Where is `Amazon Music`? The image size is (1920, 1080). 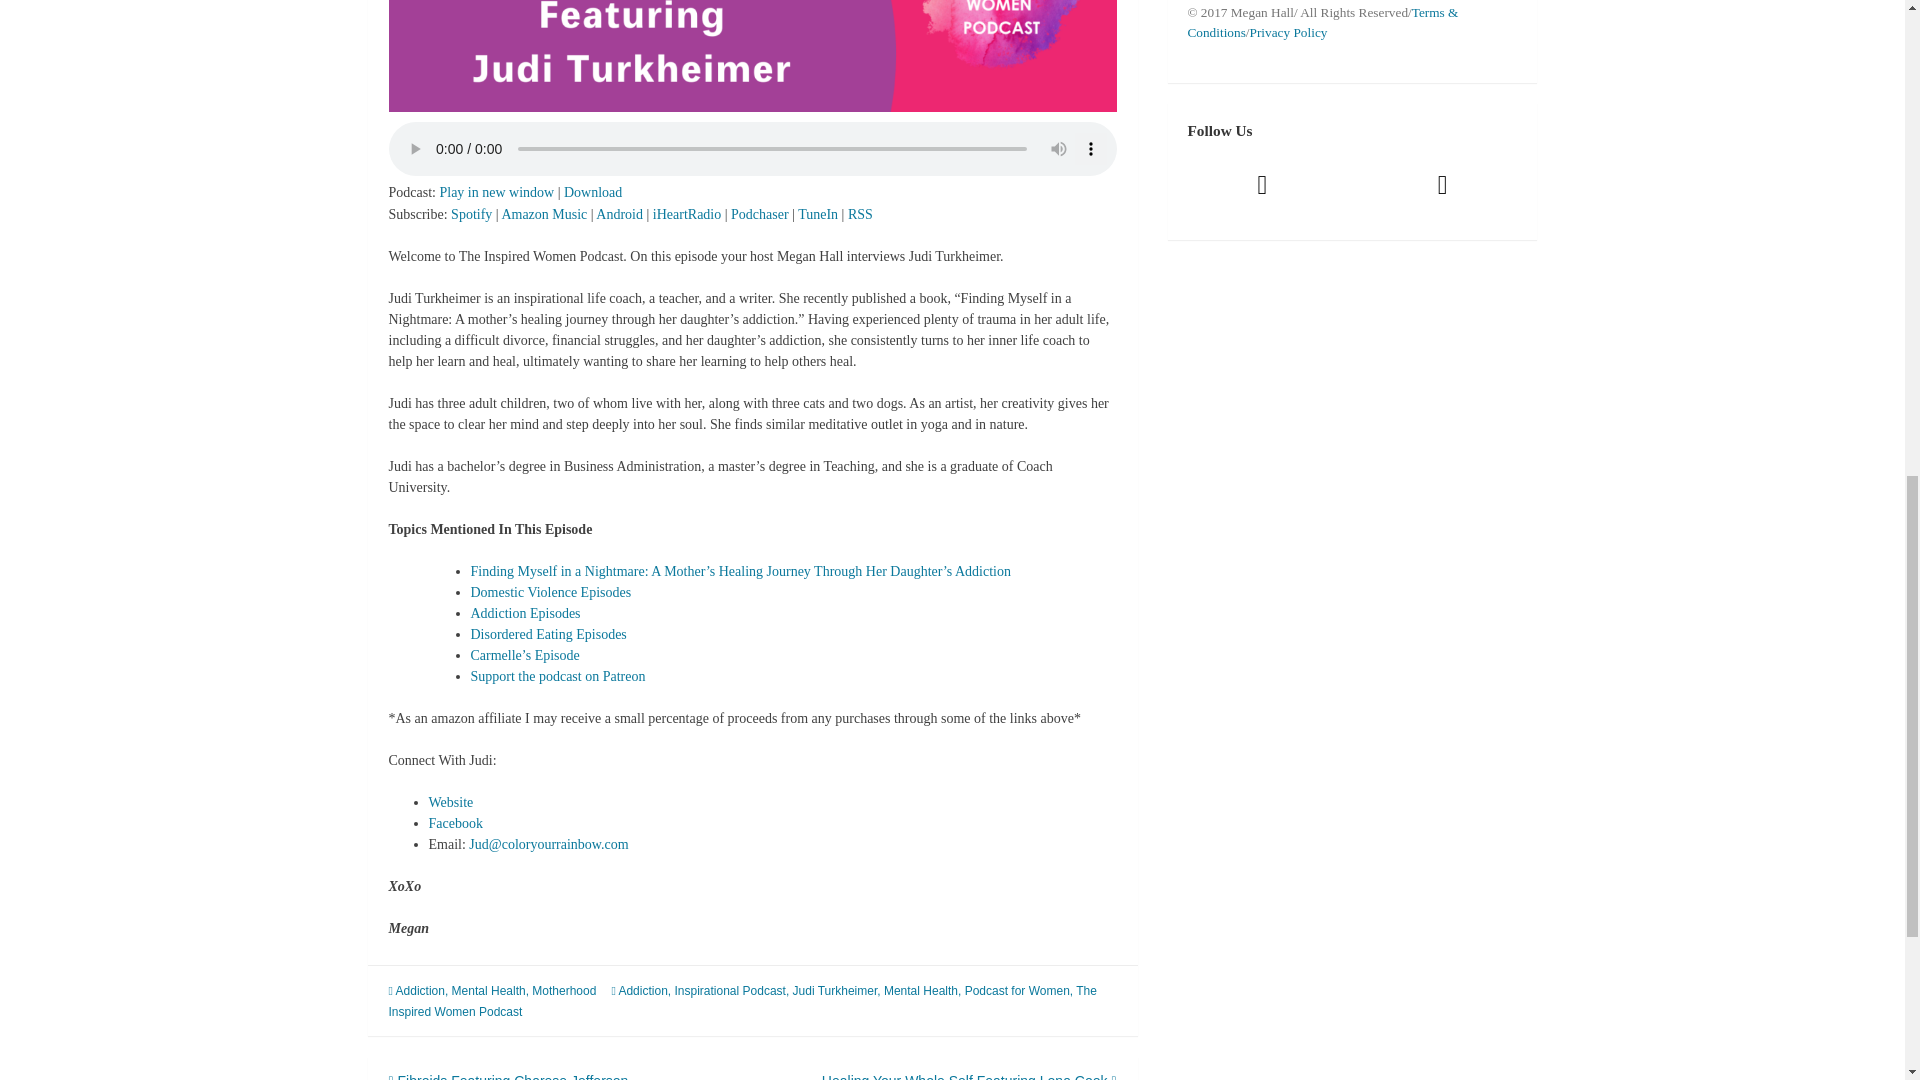 Amazon Music is located at coordinates (544, 214).